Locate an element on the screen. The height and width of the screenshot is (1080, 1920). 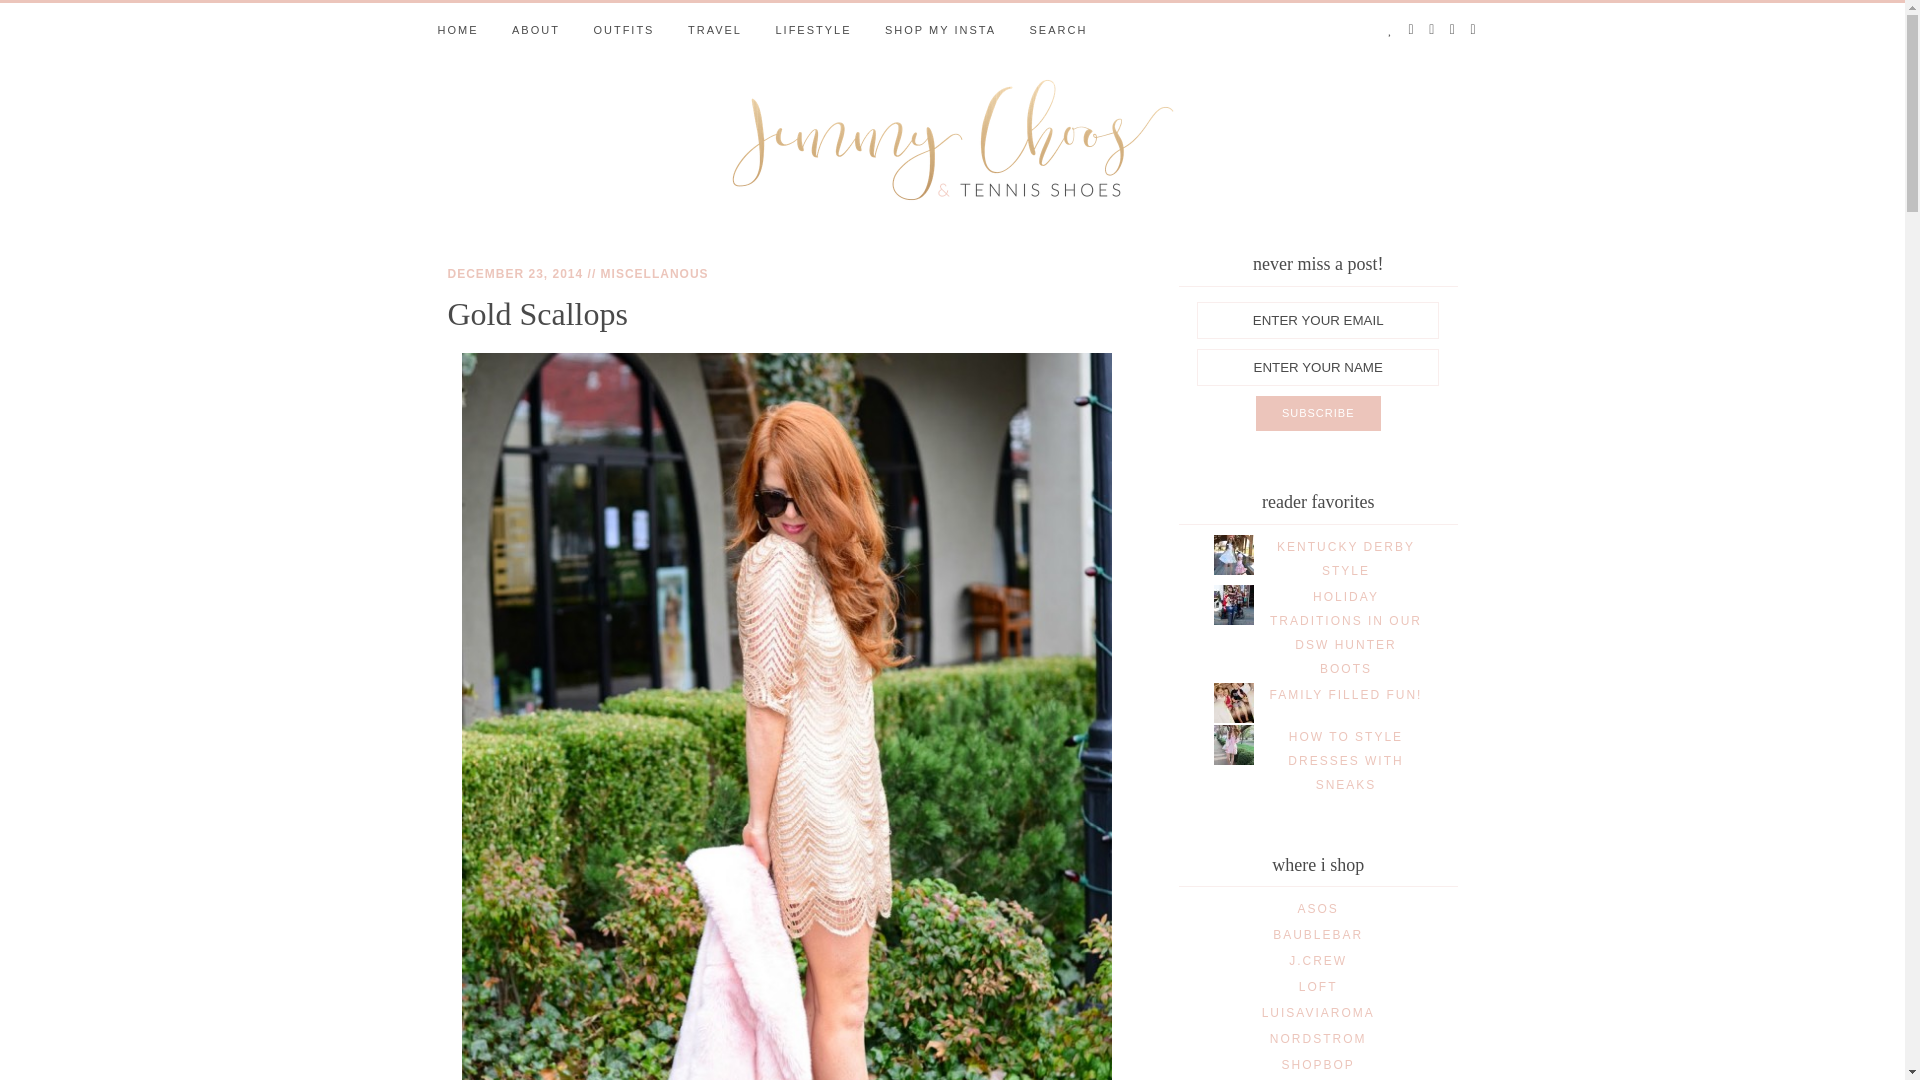
Holiday Traditions in our DSW Hunter Boots is located at coordinates (1346, 632).